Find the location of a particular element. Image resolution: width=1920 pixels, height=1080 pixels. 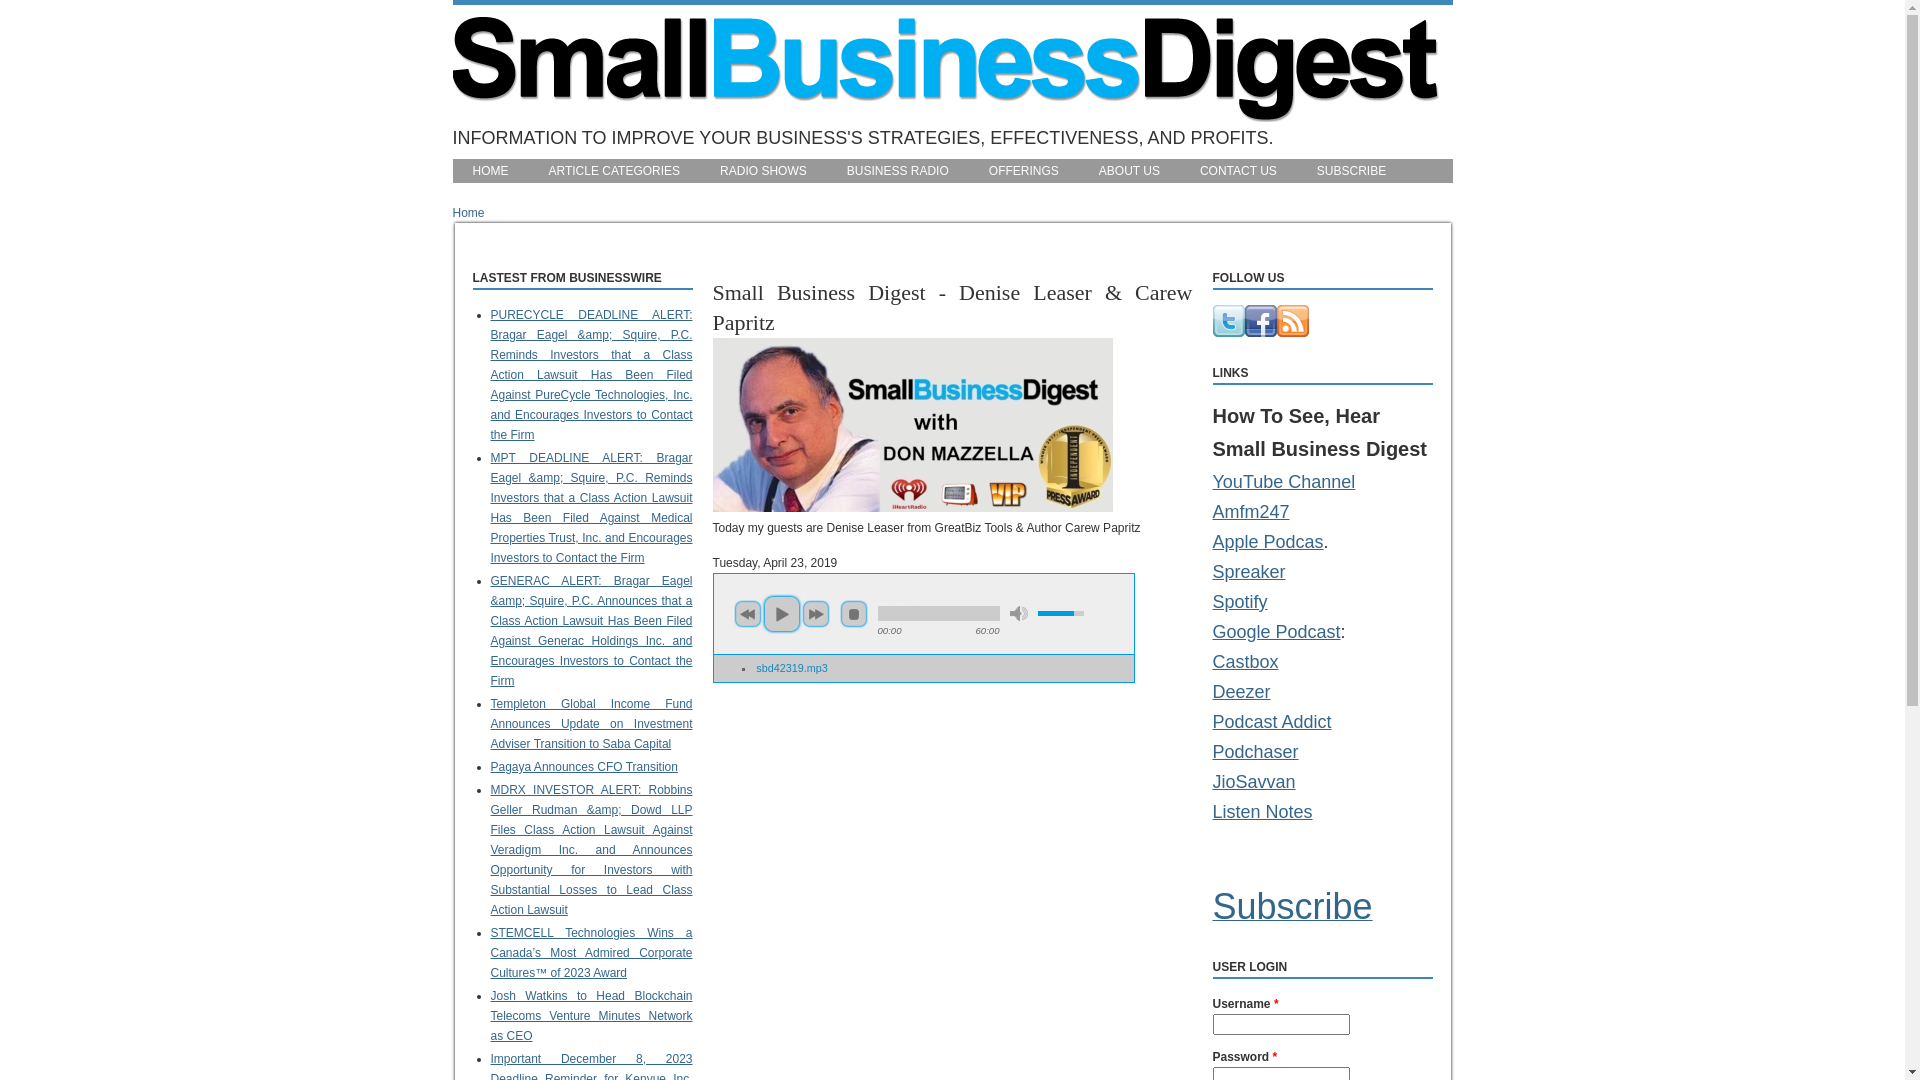

ARTICLE CATEGORIES is located at coordinates (614, 171).